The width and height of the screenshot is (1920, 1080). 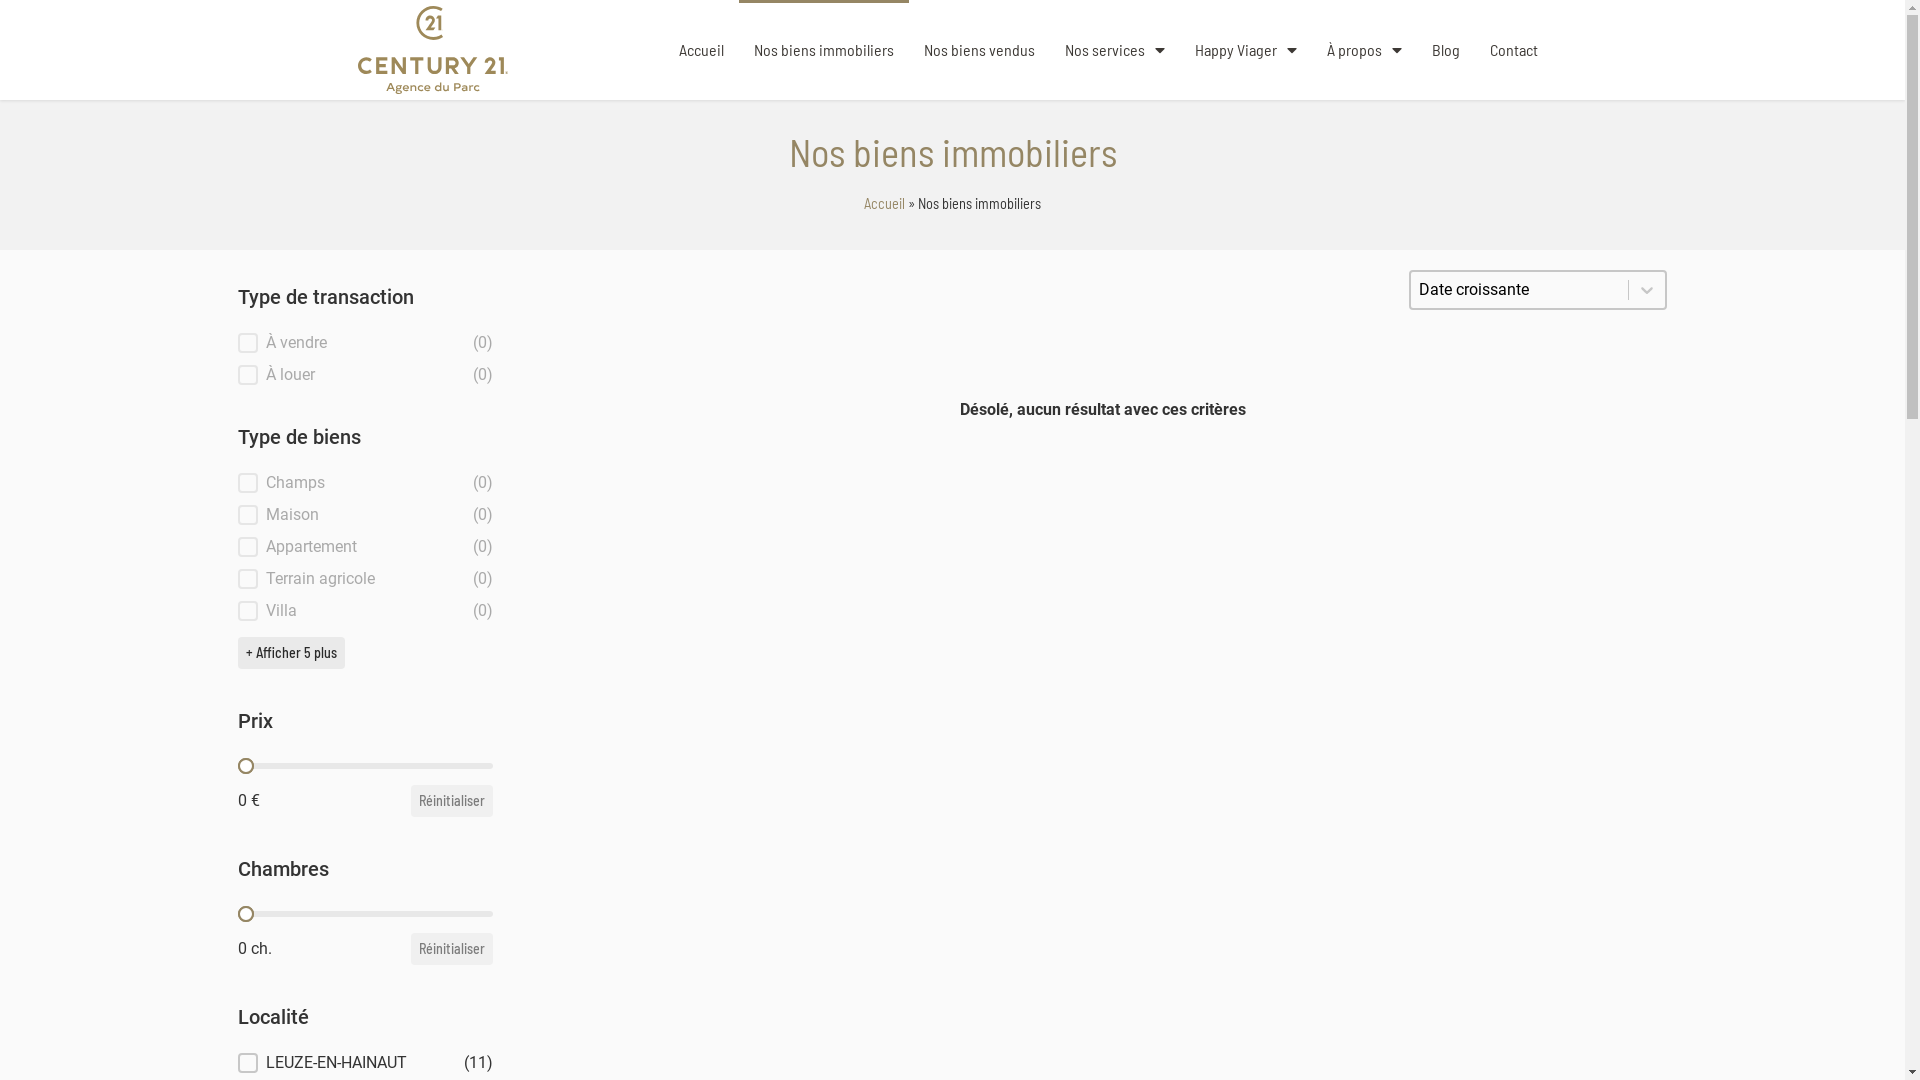 What do you see at coordinates (978, 50) in the screenshot?
I see `Nos biens vendus` at bounding box center [978, 50].